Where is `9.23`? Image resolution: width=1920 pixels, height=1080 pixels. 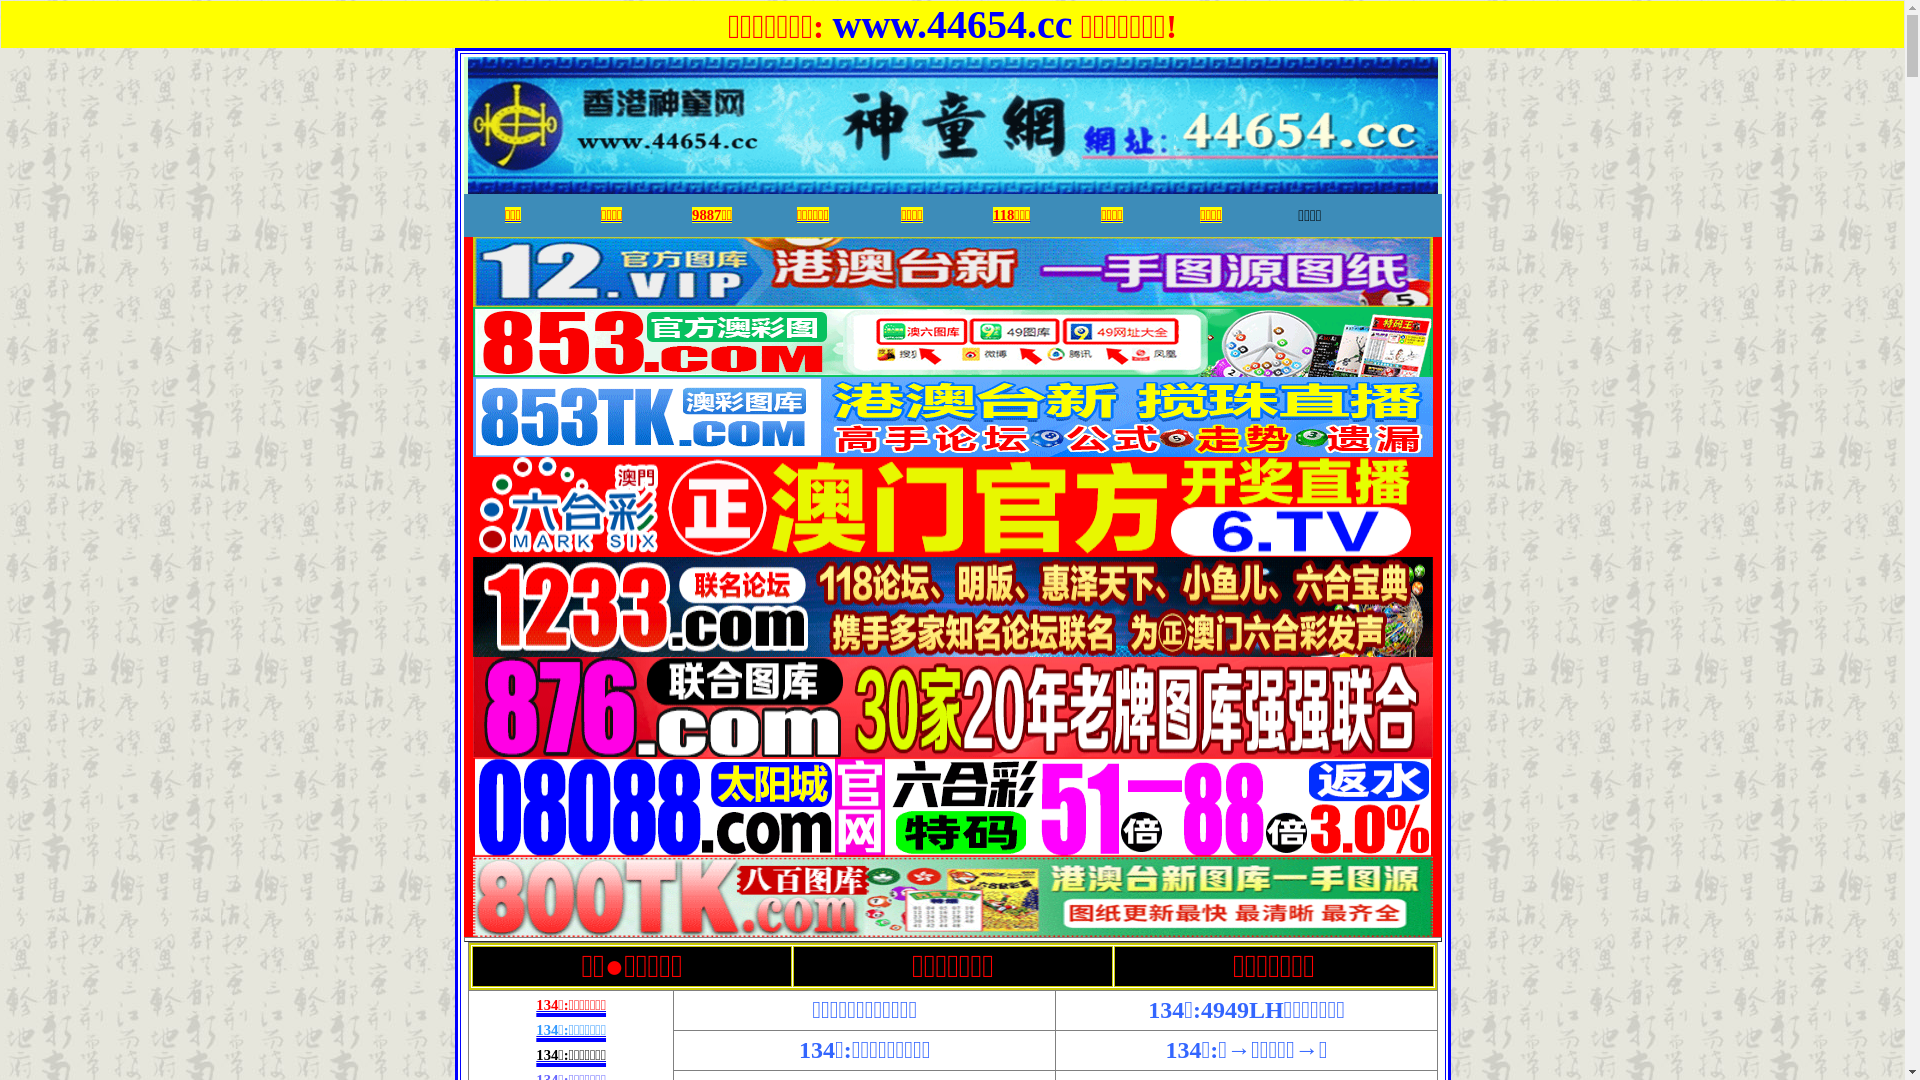 9.23 is located at coordinates (952, 368).